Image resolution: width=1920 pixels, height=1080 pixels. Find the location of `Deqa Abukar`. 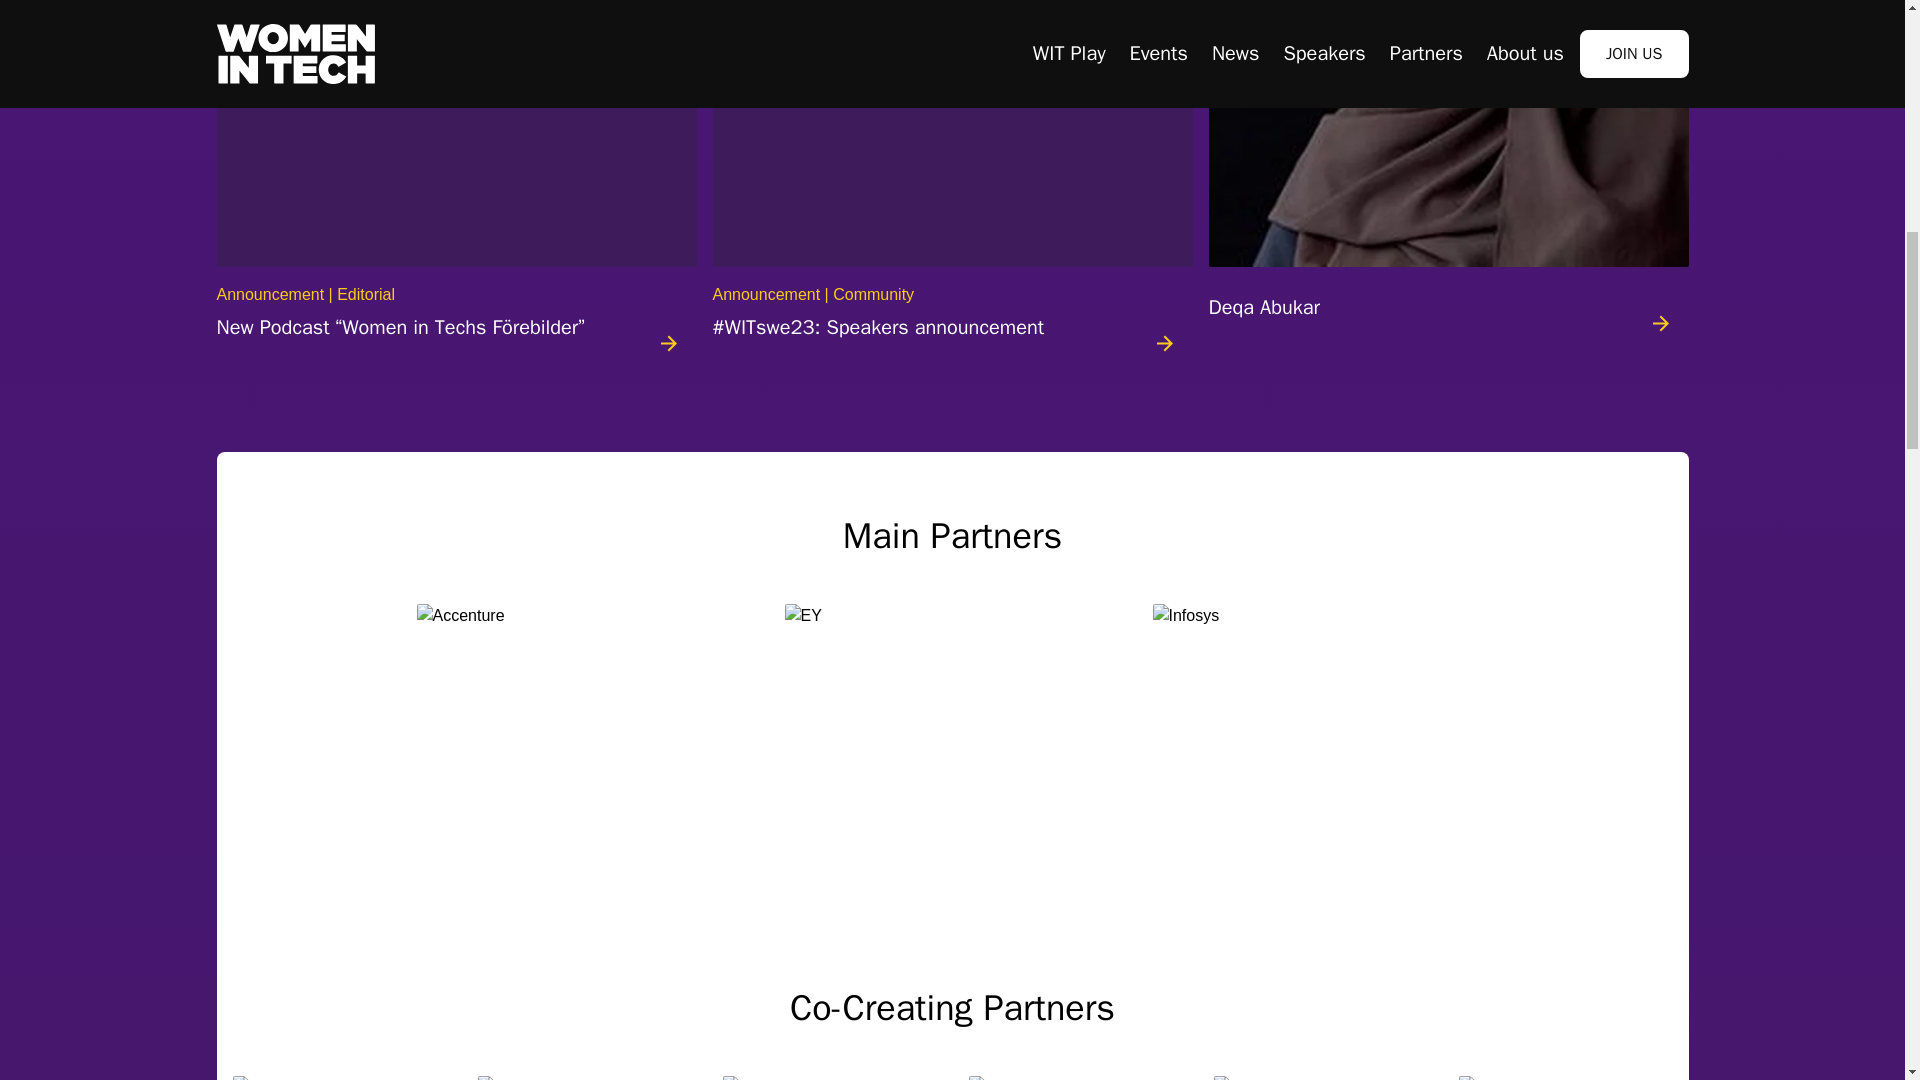

Deqa Abukar is located at coordinates (1447, 178).